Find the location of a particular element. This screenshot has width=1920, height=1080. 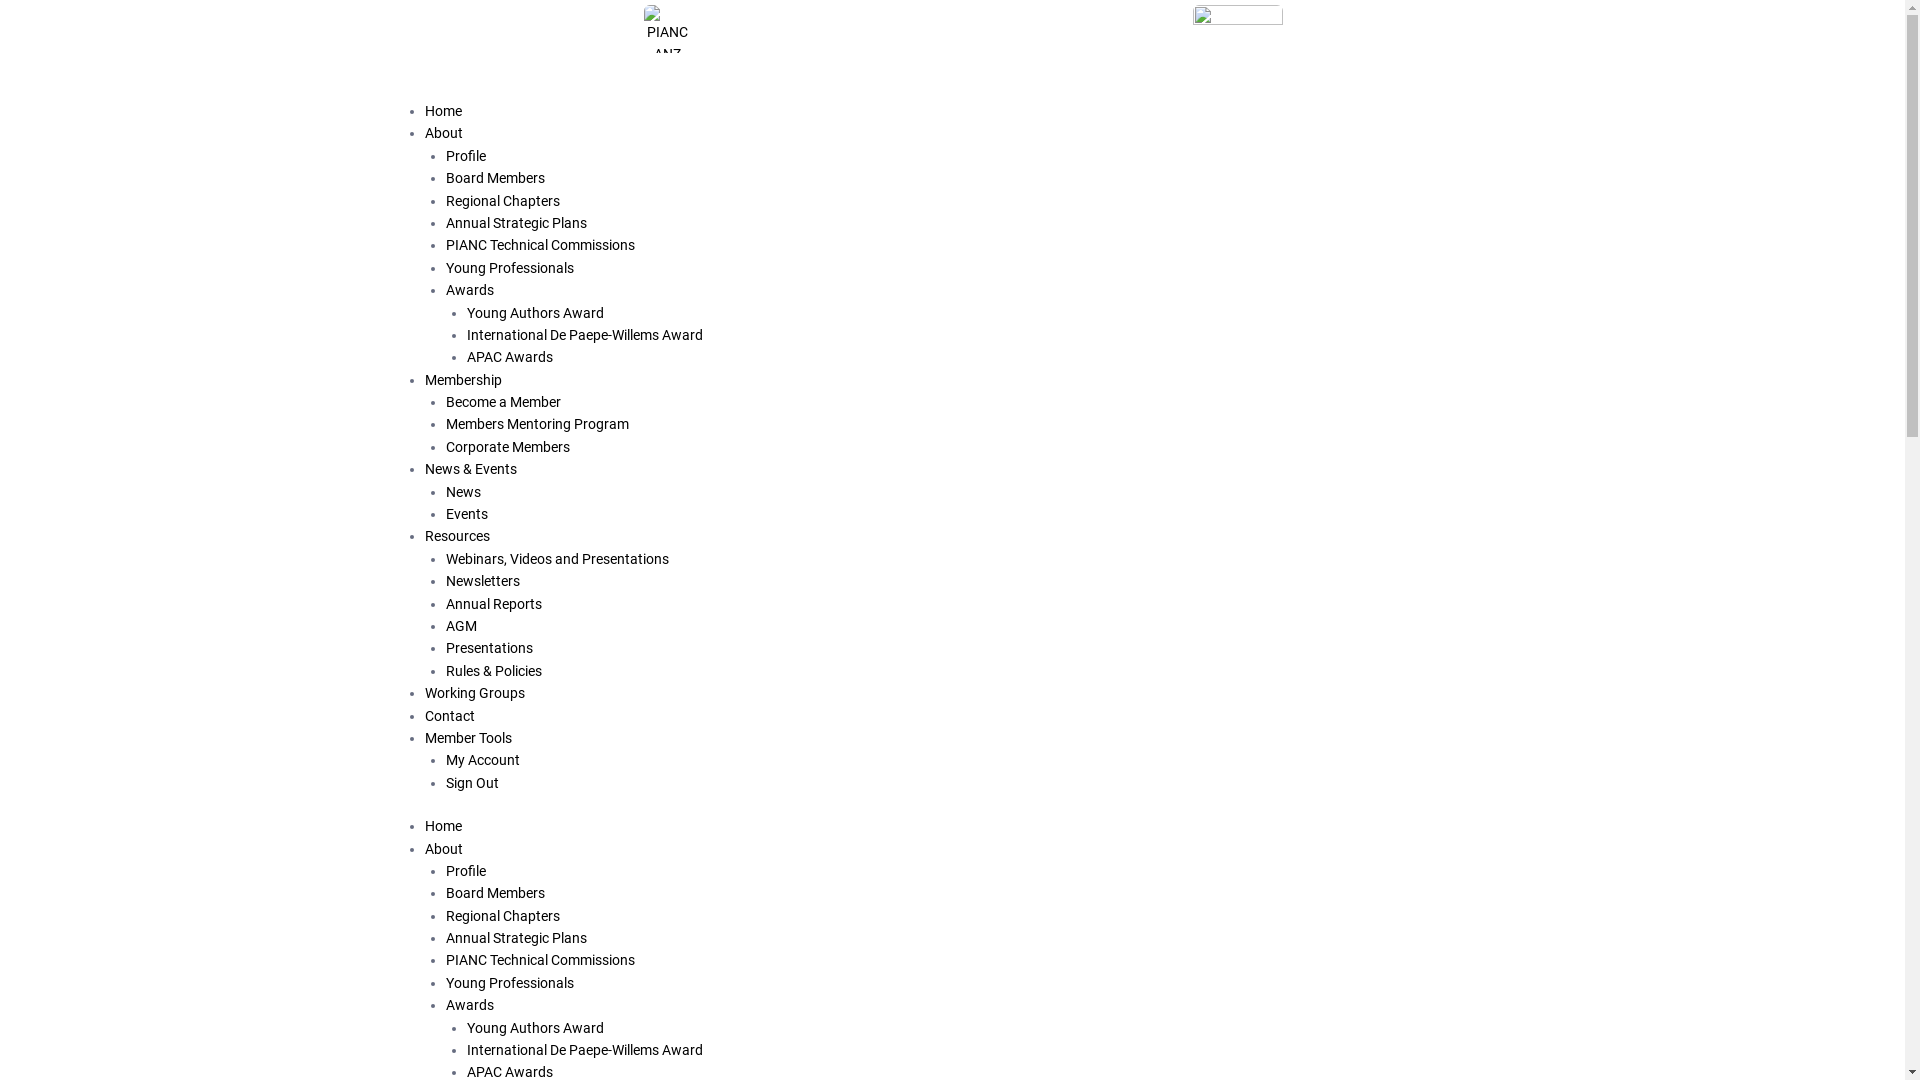

Profile is located at coordinates (466, 156).